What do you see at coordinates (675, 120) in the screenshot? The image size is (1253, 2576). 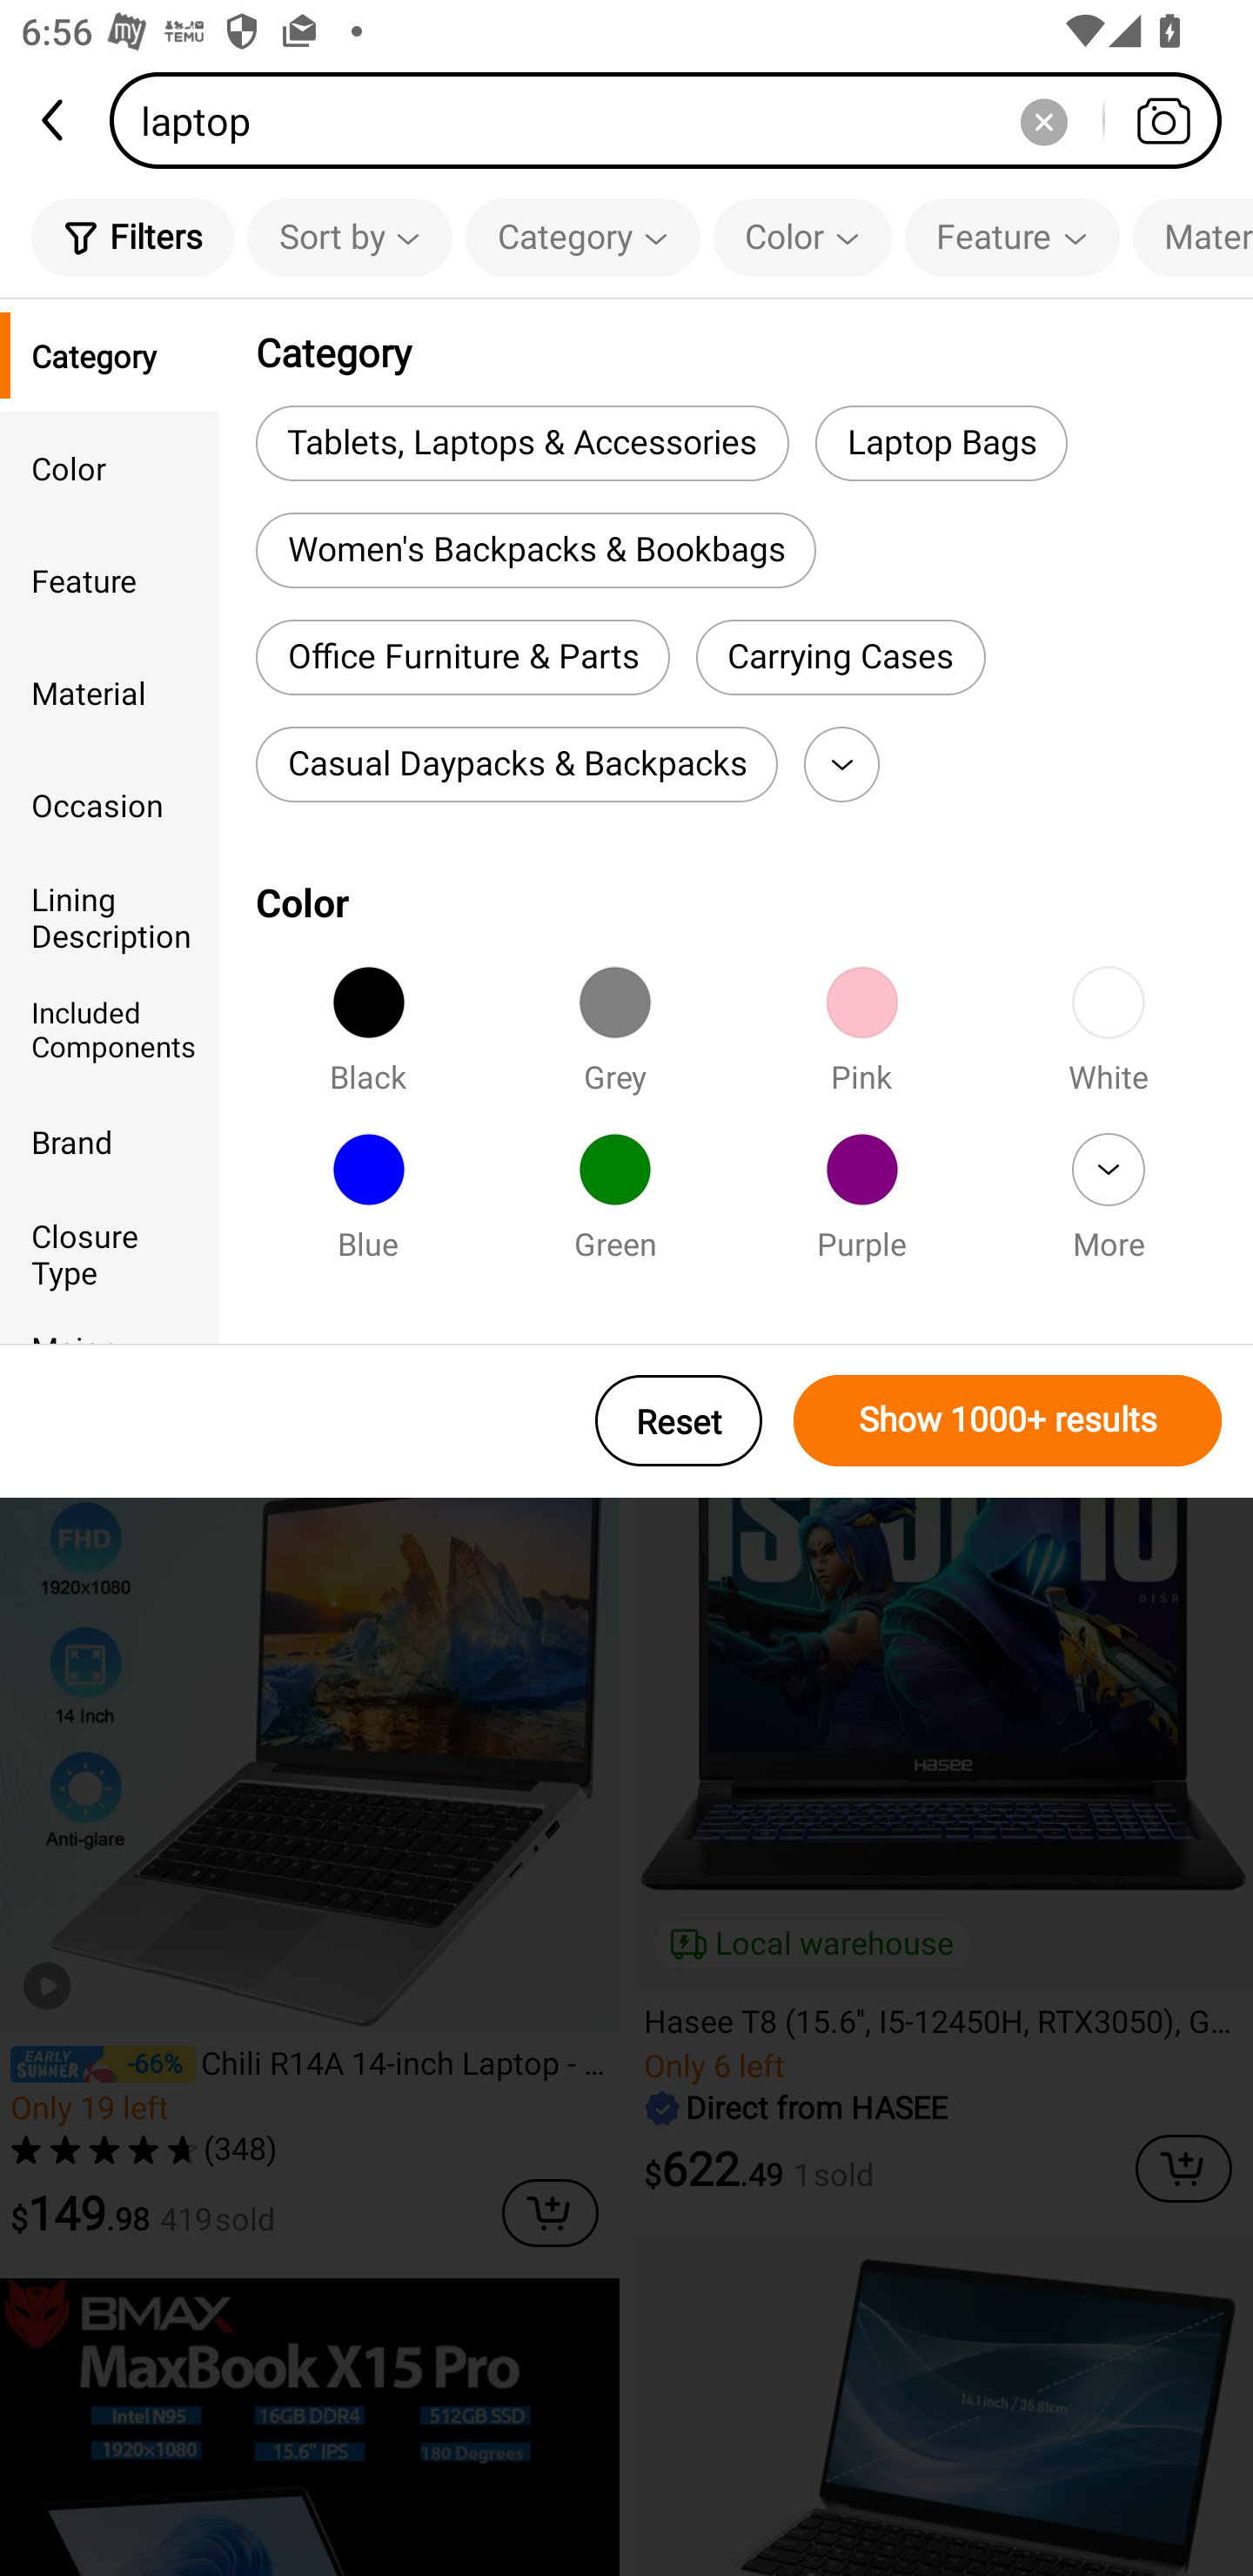 I see `laptop` at bounding box center [675, 120].